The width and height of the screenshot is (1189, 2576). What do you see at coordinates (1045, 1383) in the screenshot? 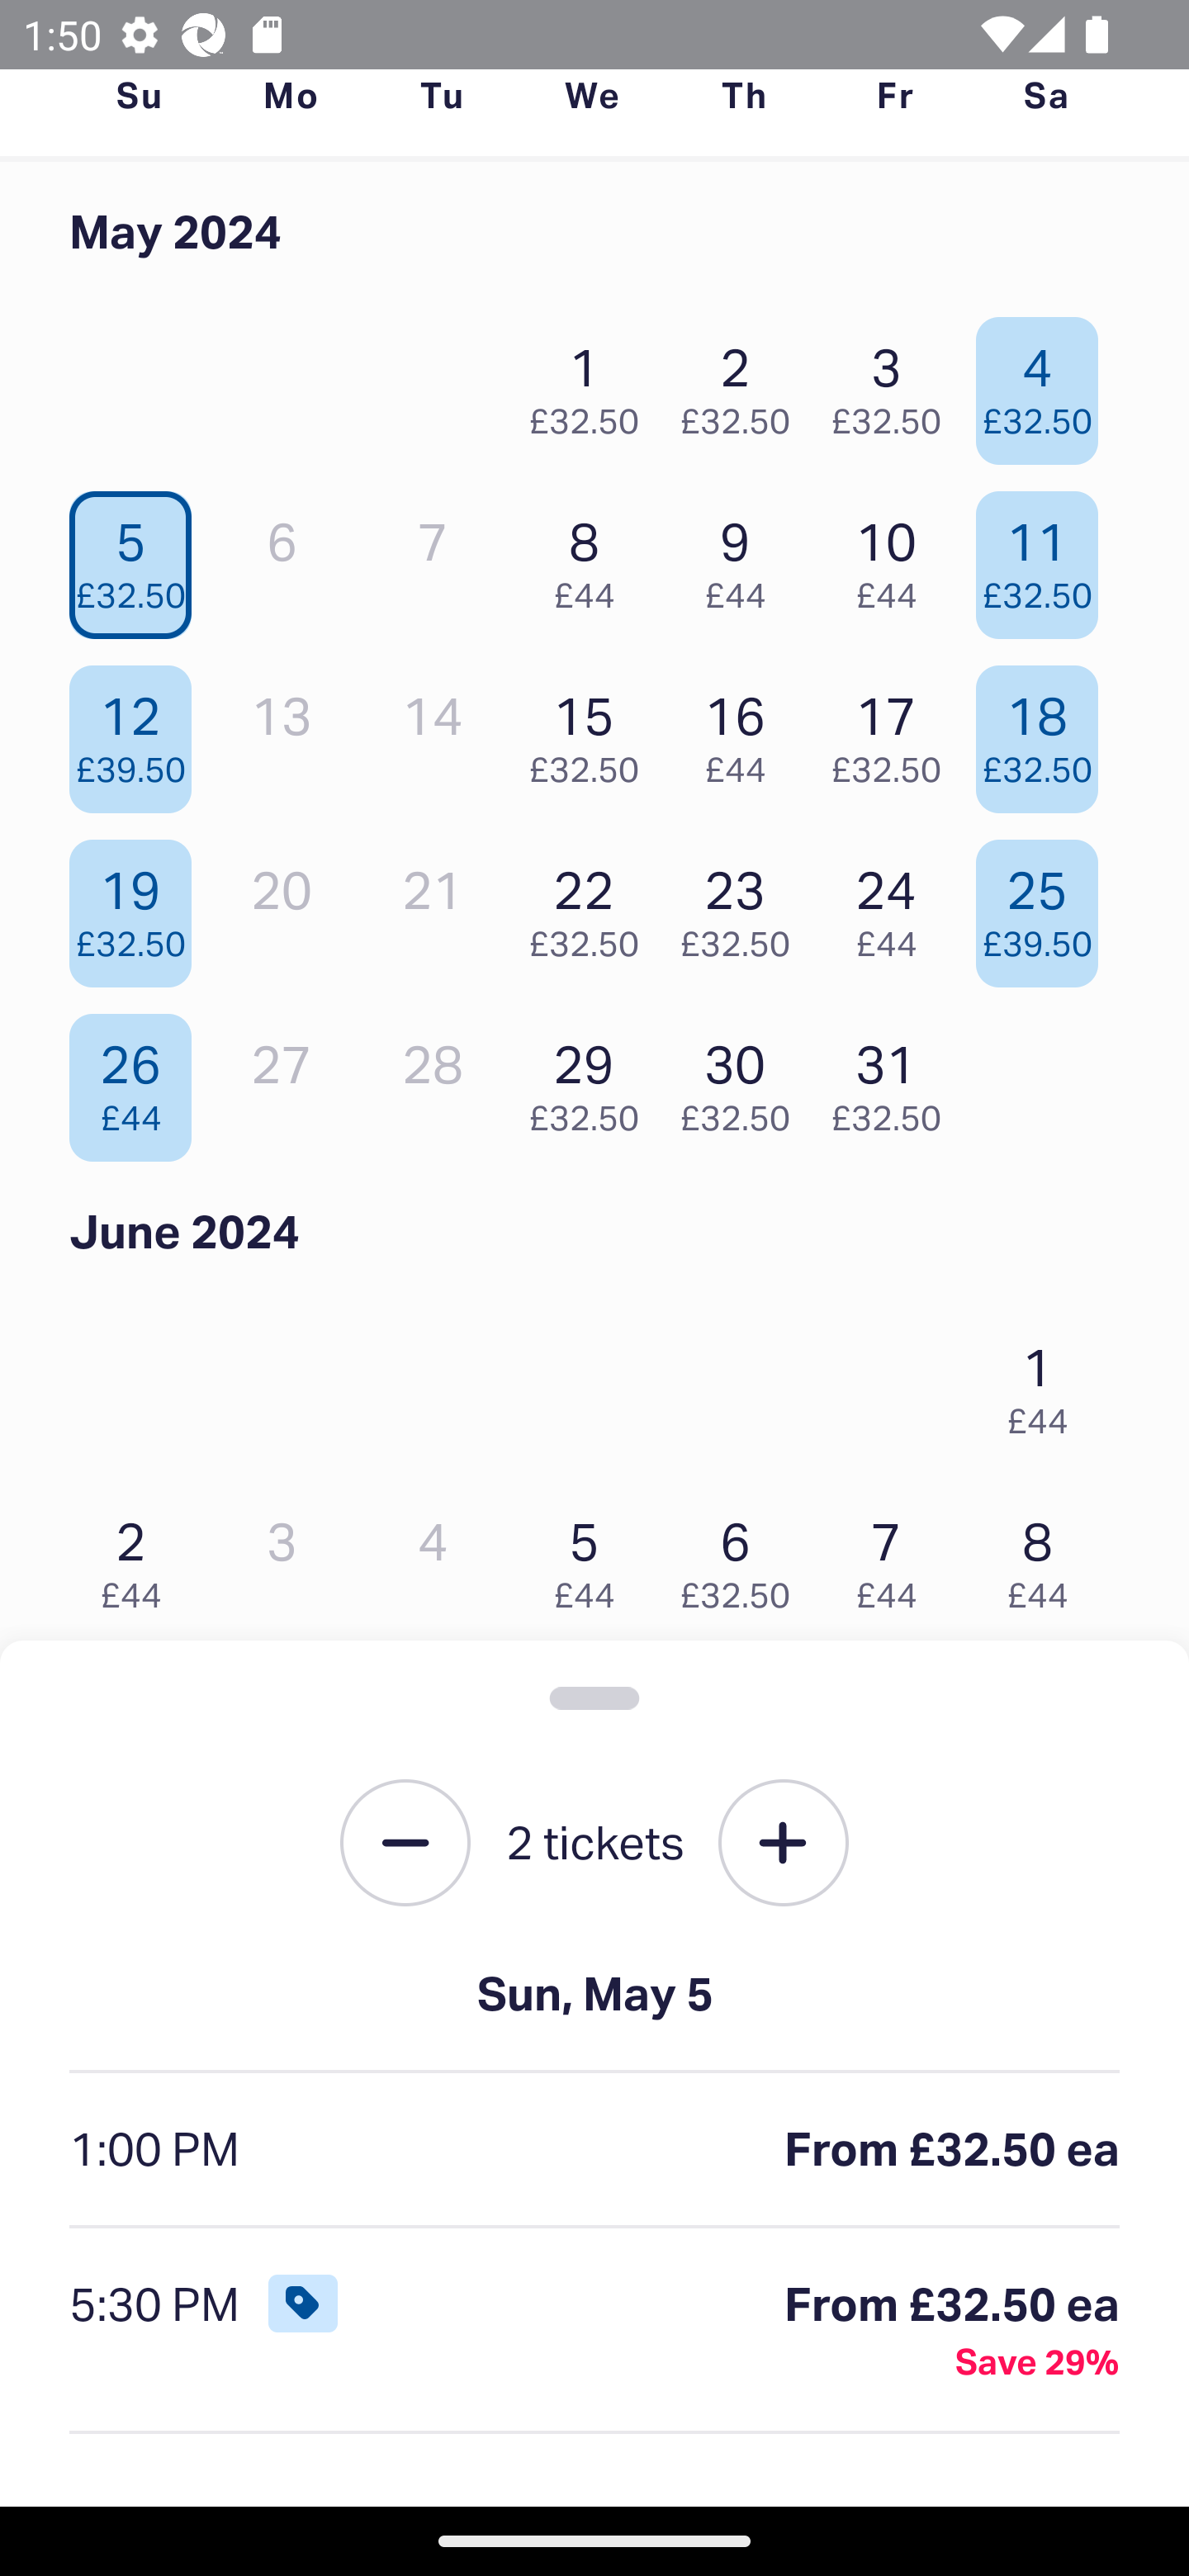
I see `1 £44` at bounding box center [1045, 1383].